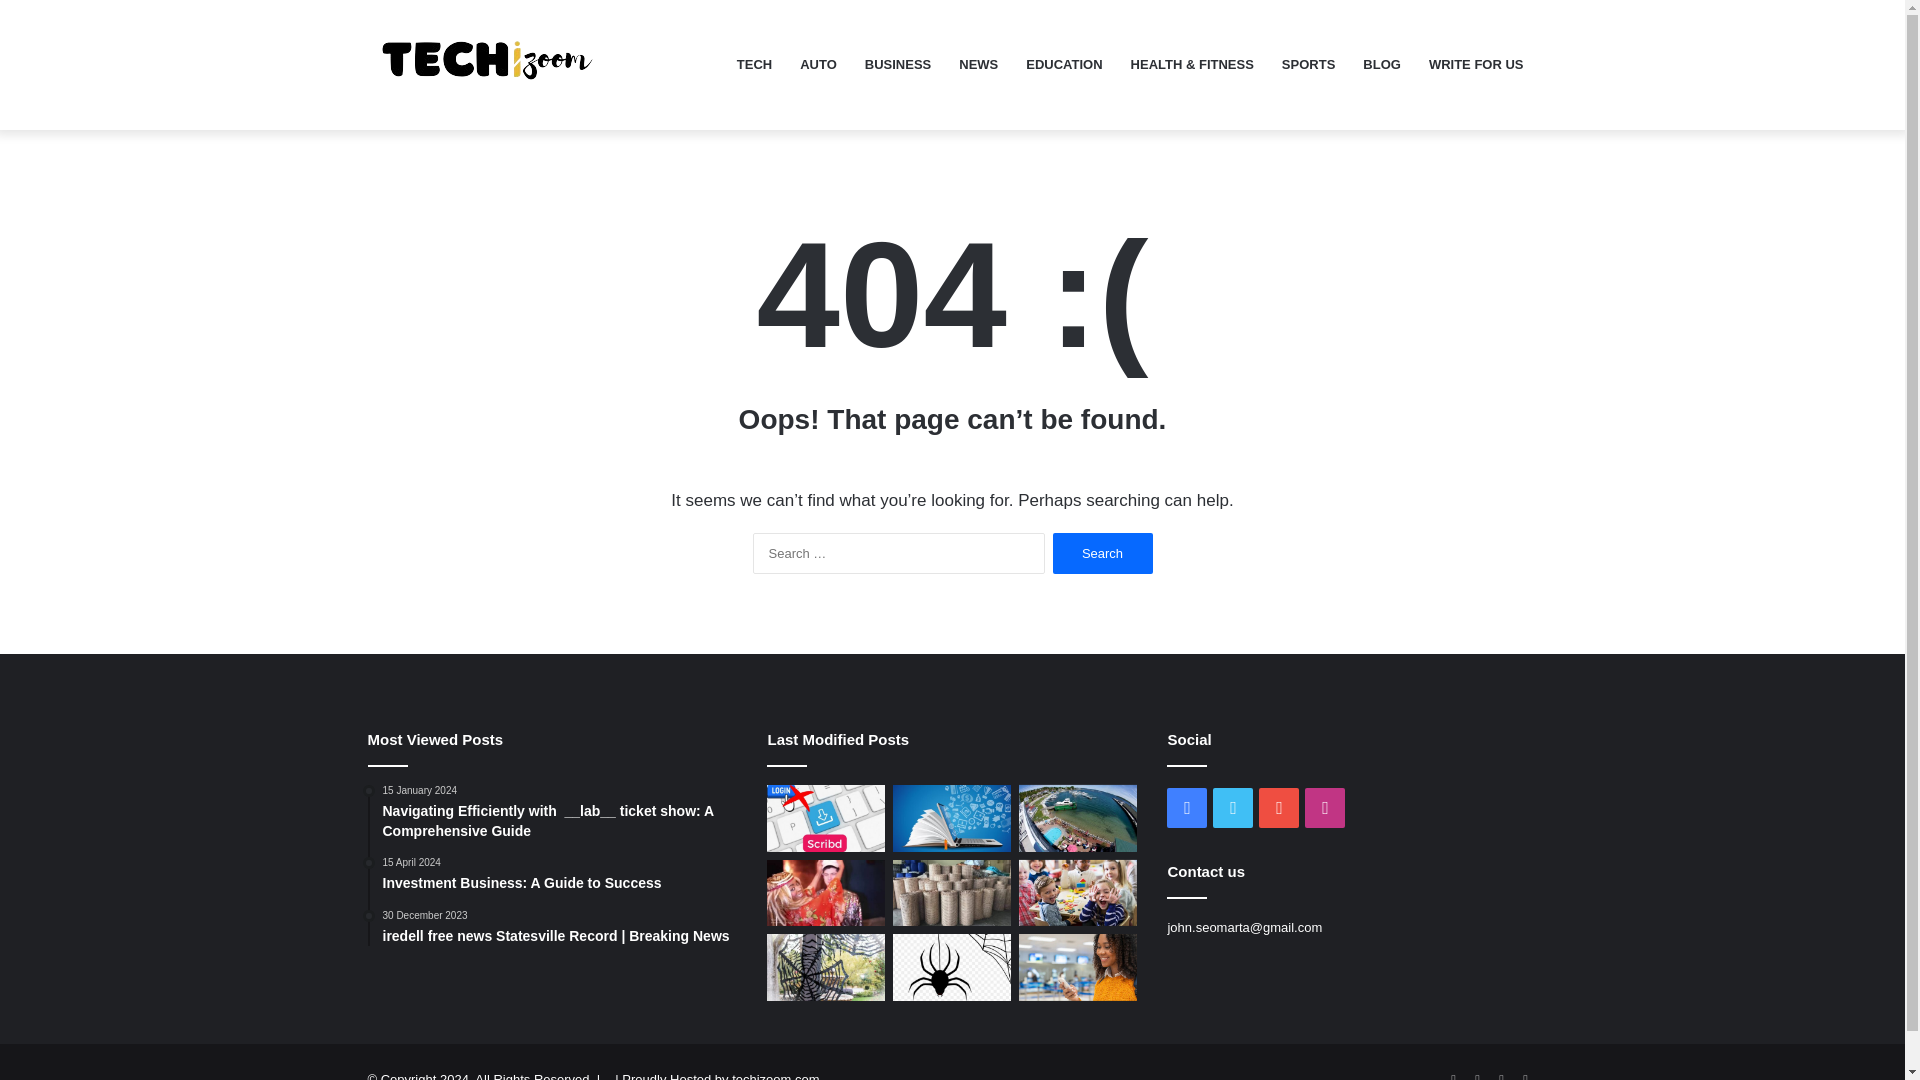 The width and height of the screenshot is (1920, 1080). I want to click on EDUCATION, so click(1063, 64).